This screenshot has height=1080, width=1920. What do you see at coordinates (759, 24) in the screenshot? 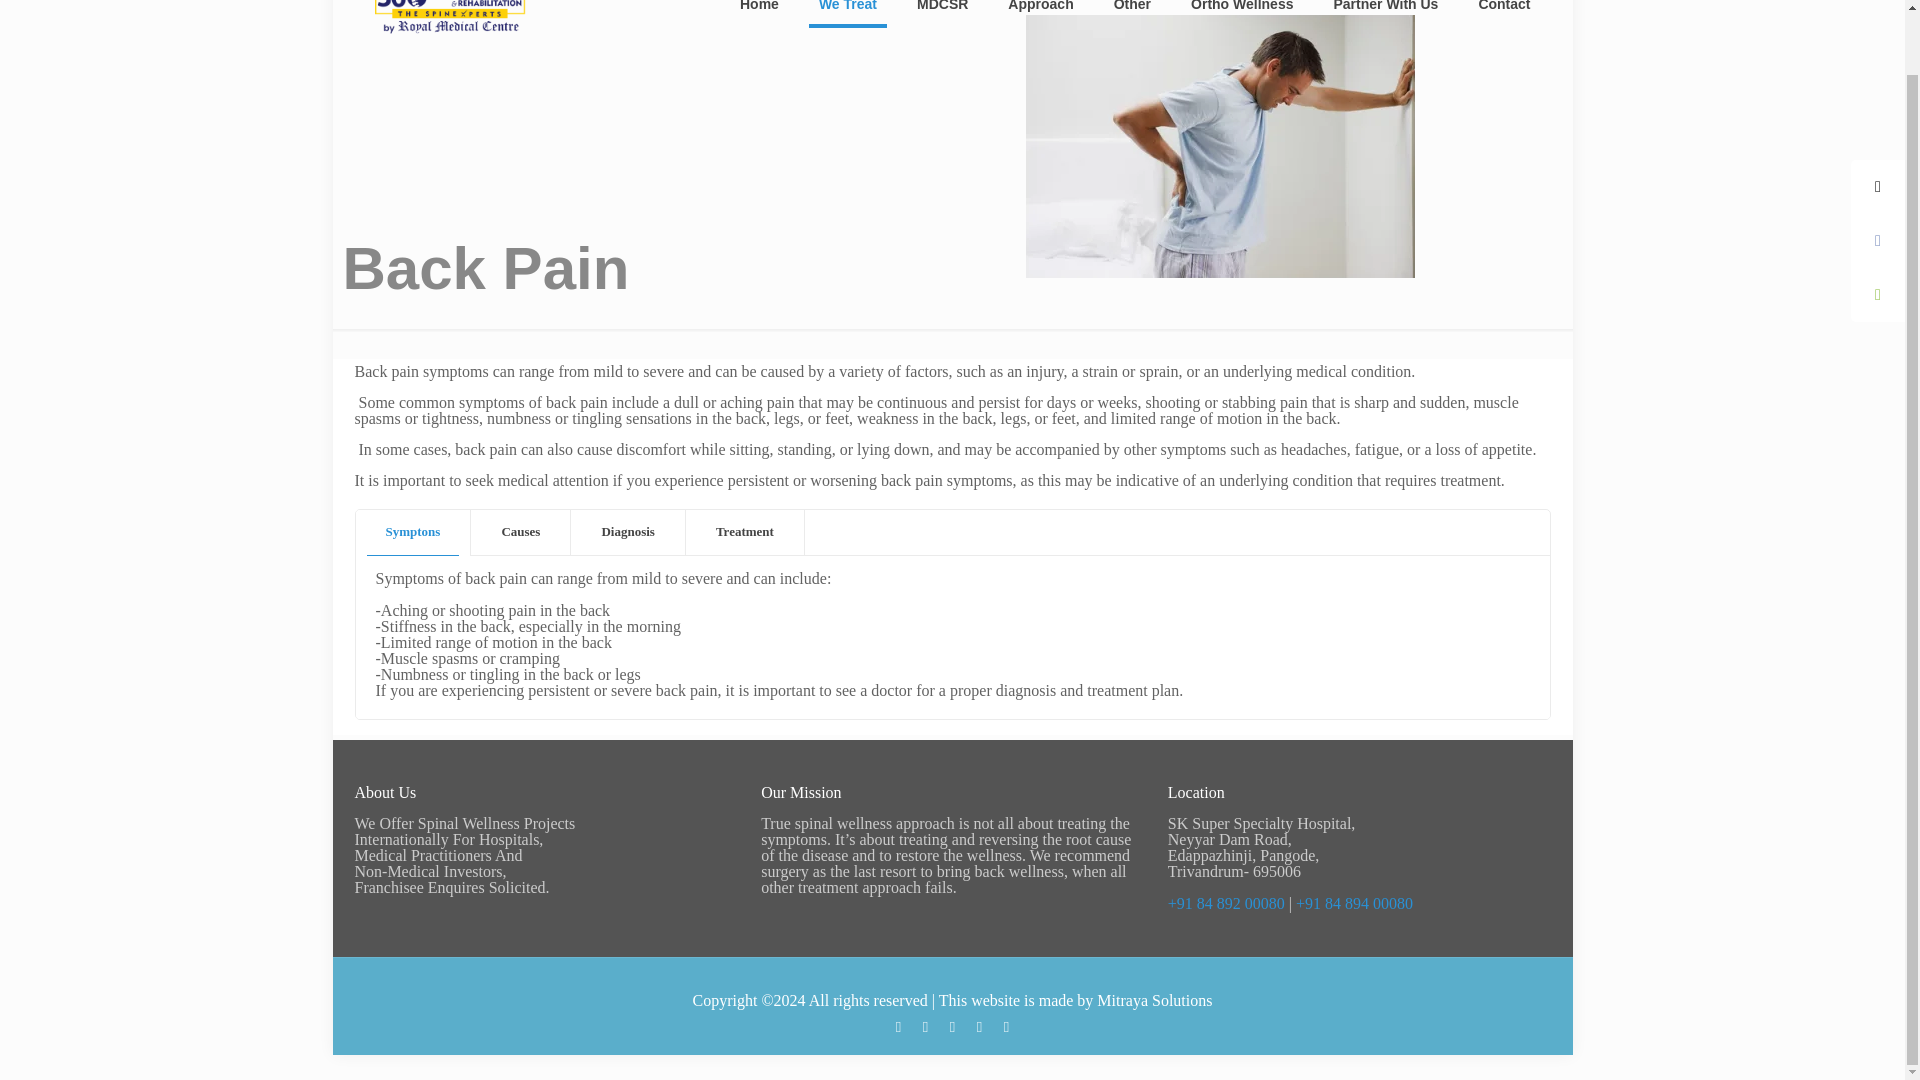
I see `Home` at bounding box center [759, 24].